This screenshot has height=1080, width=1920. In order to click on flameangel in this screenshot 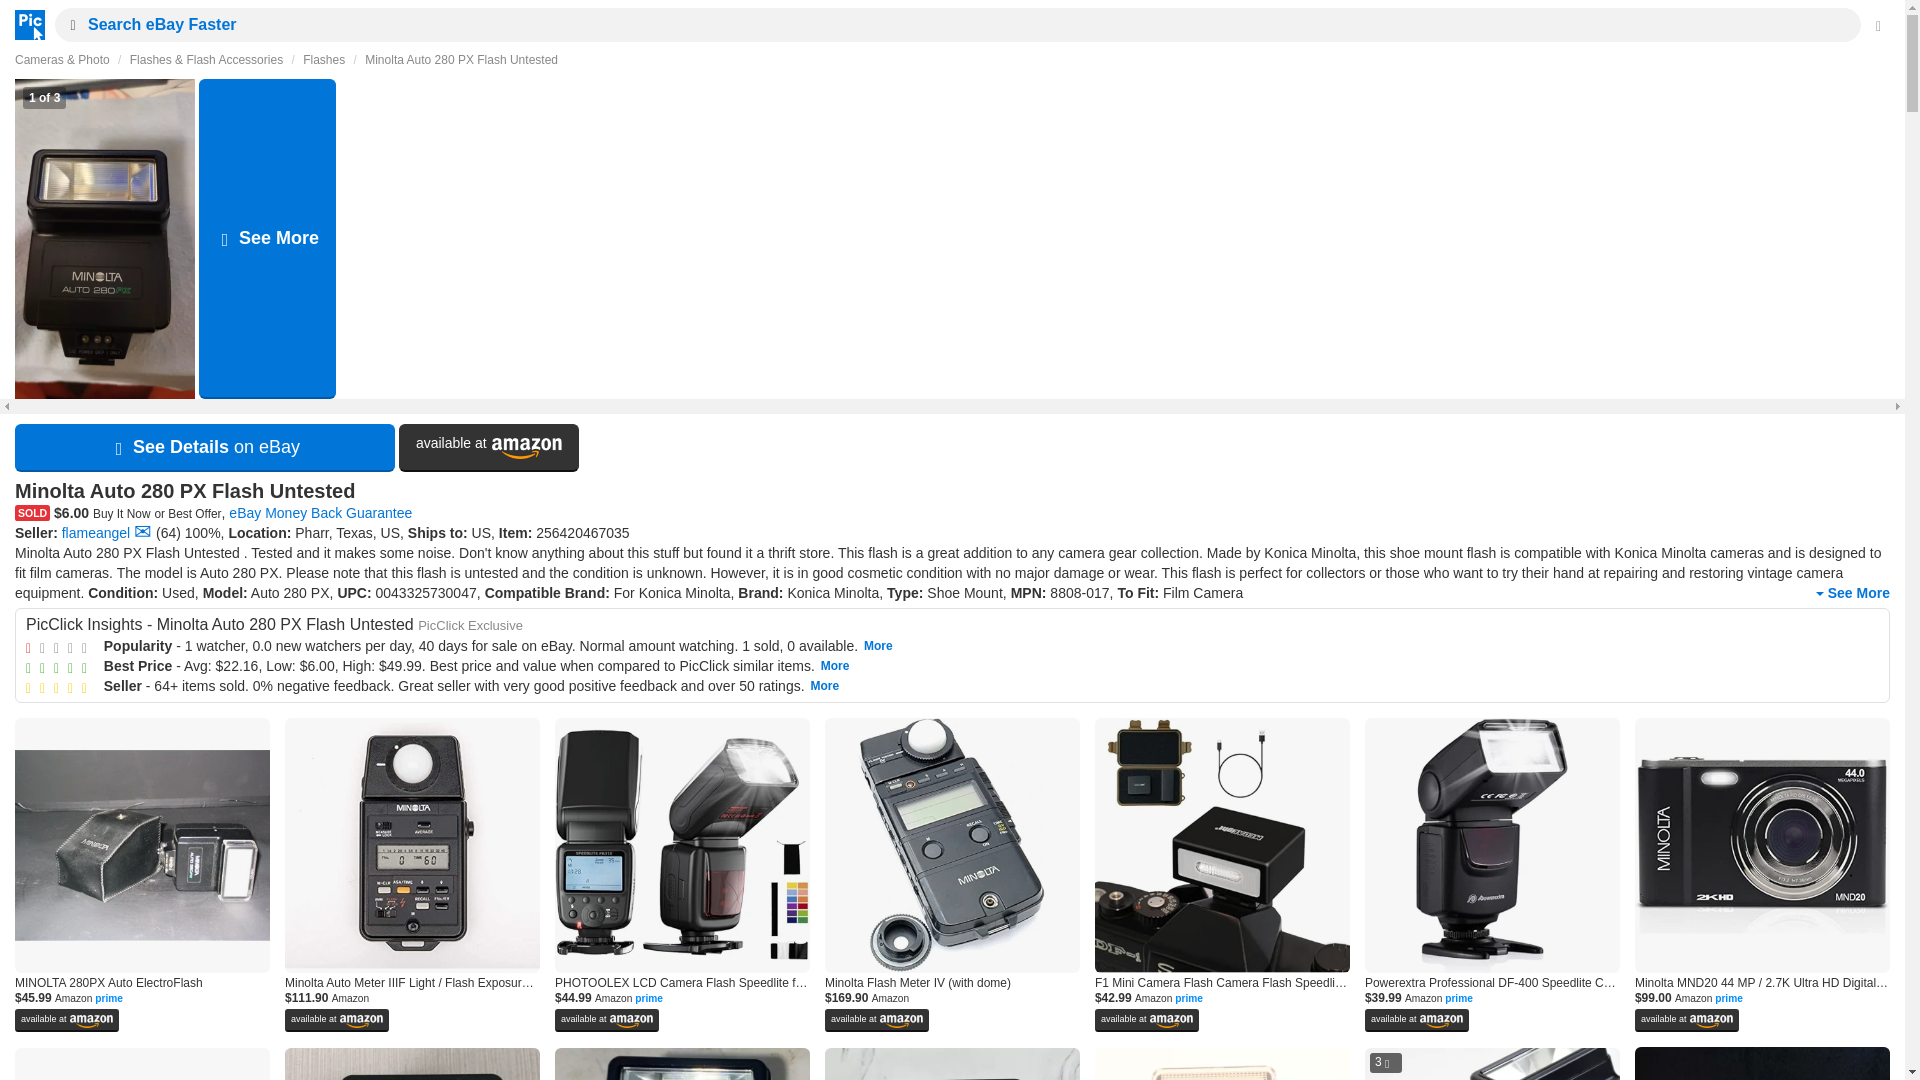, I will do `click(96, 532)`.